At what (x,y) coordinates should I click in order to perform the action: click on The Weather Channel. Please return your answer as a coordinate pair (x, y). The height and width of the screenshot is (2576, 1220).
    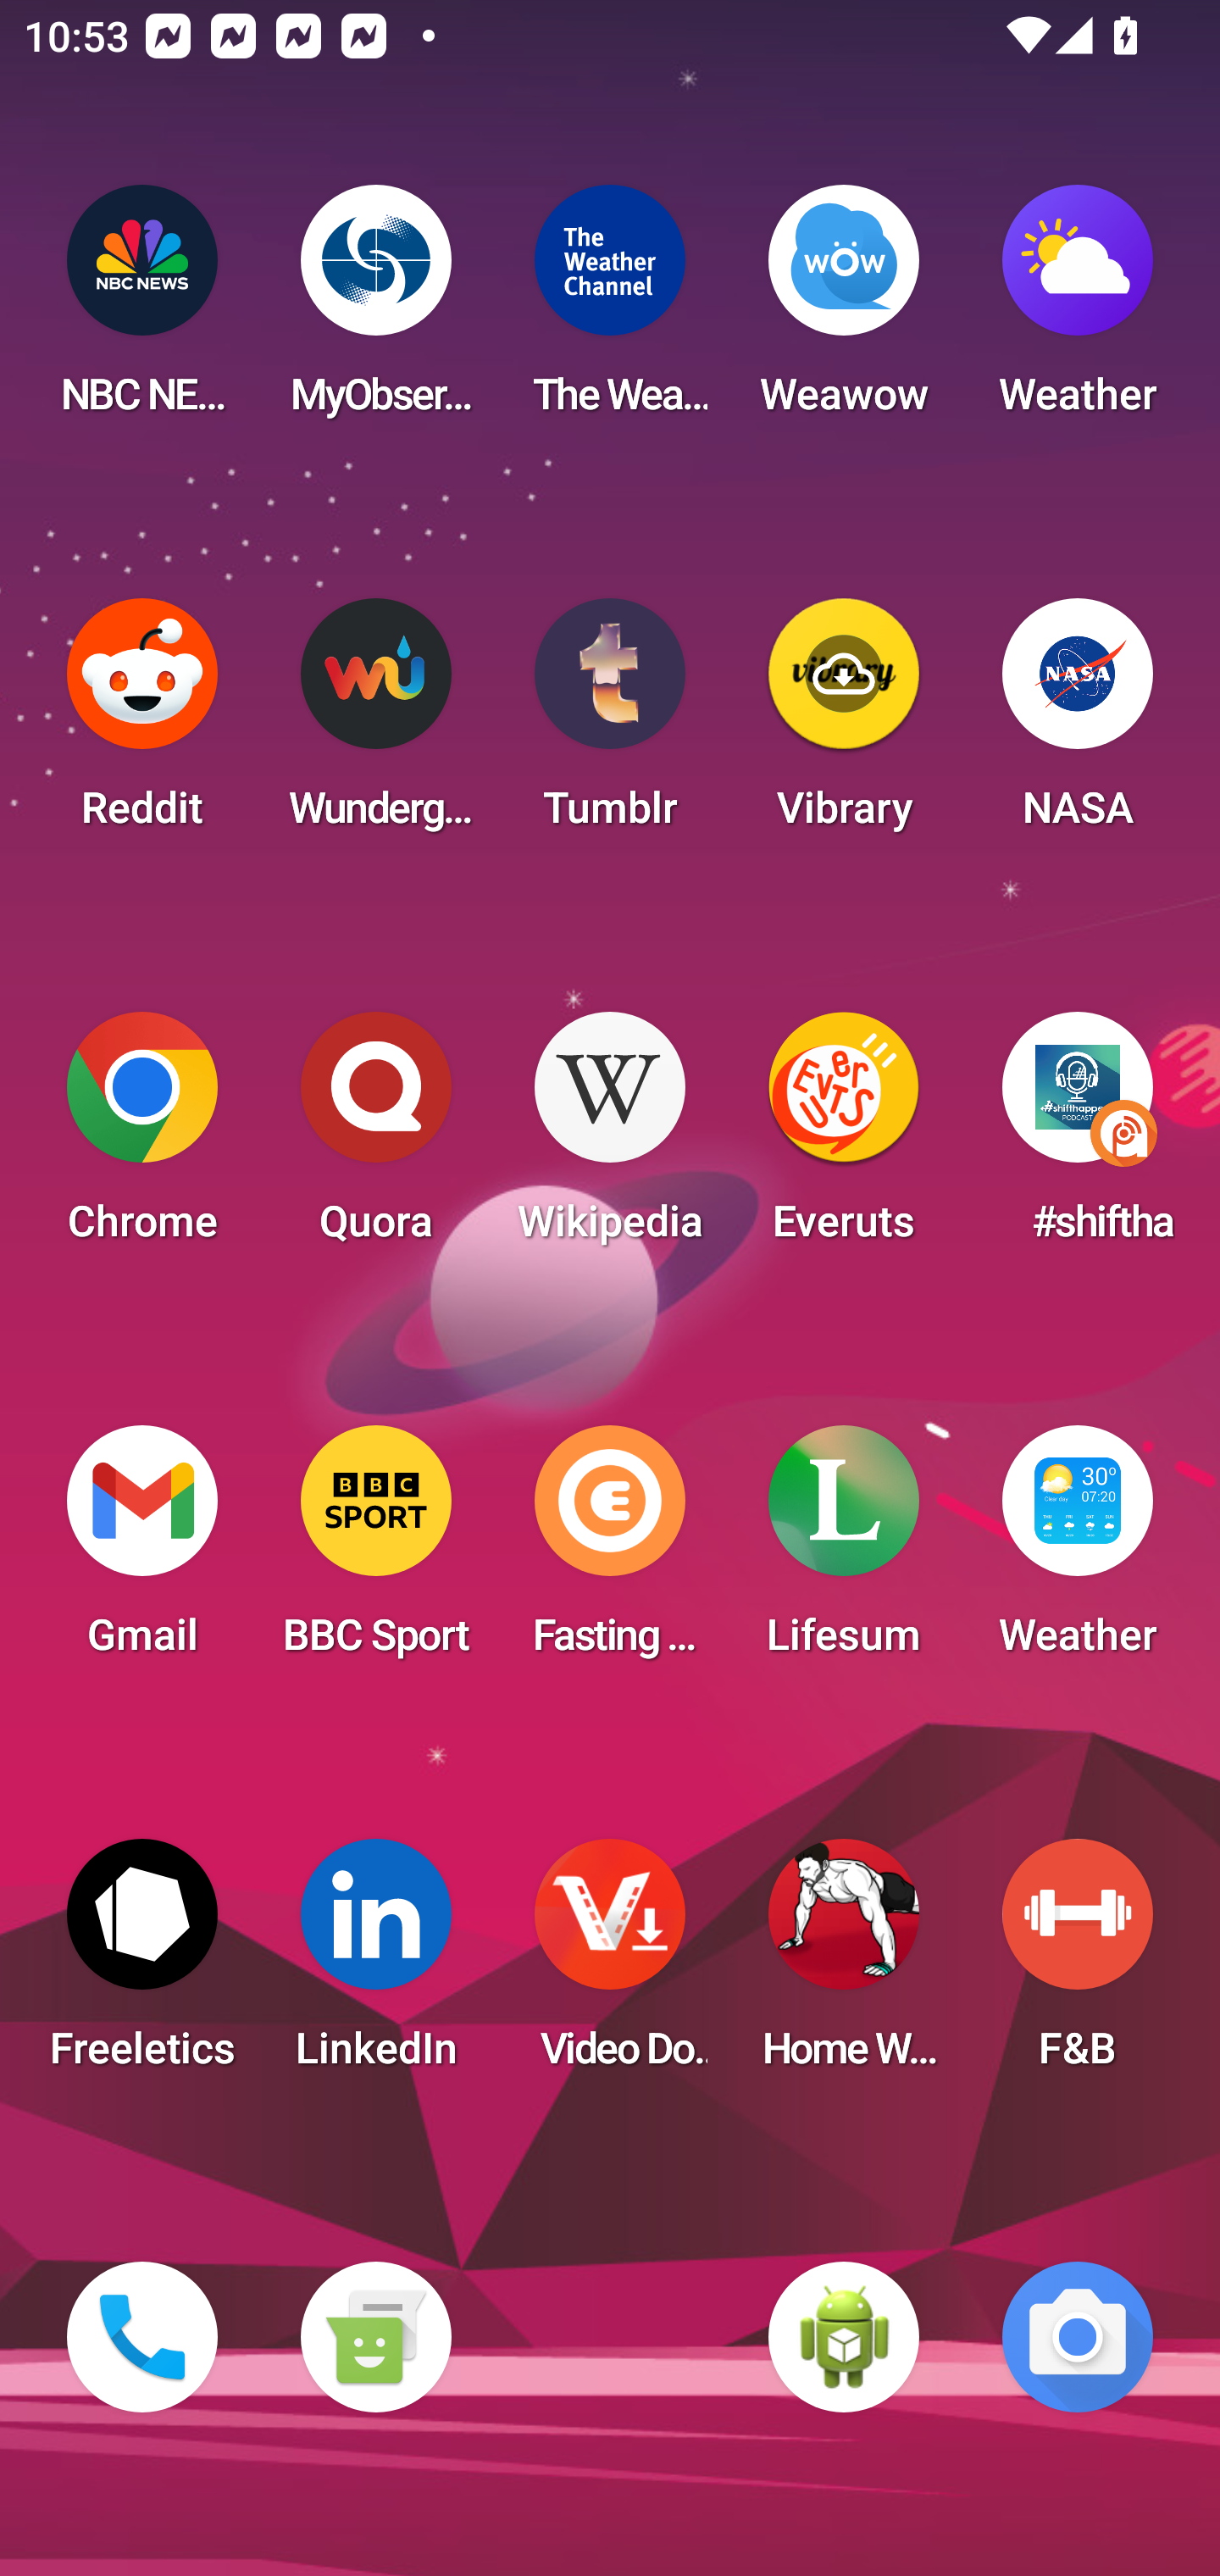
    Looking at the image, I should click on (610, 310).